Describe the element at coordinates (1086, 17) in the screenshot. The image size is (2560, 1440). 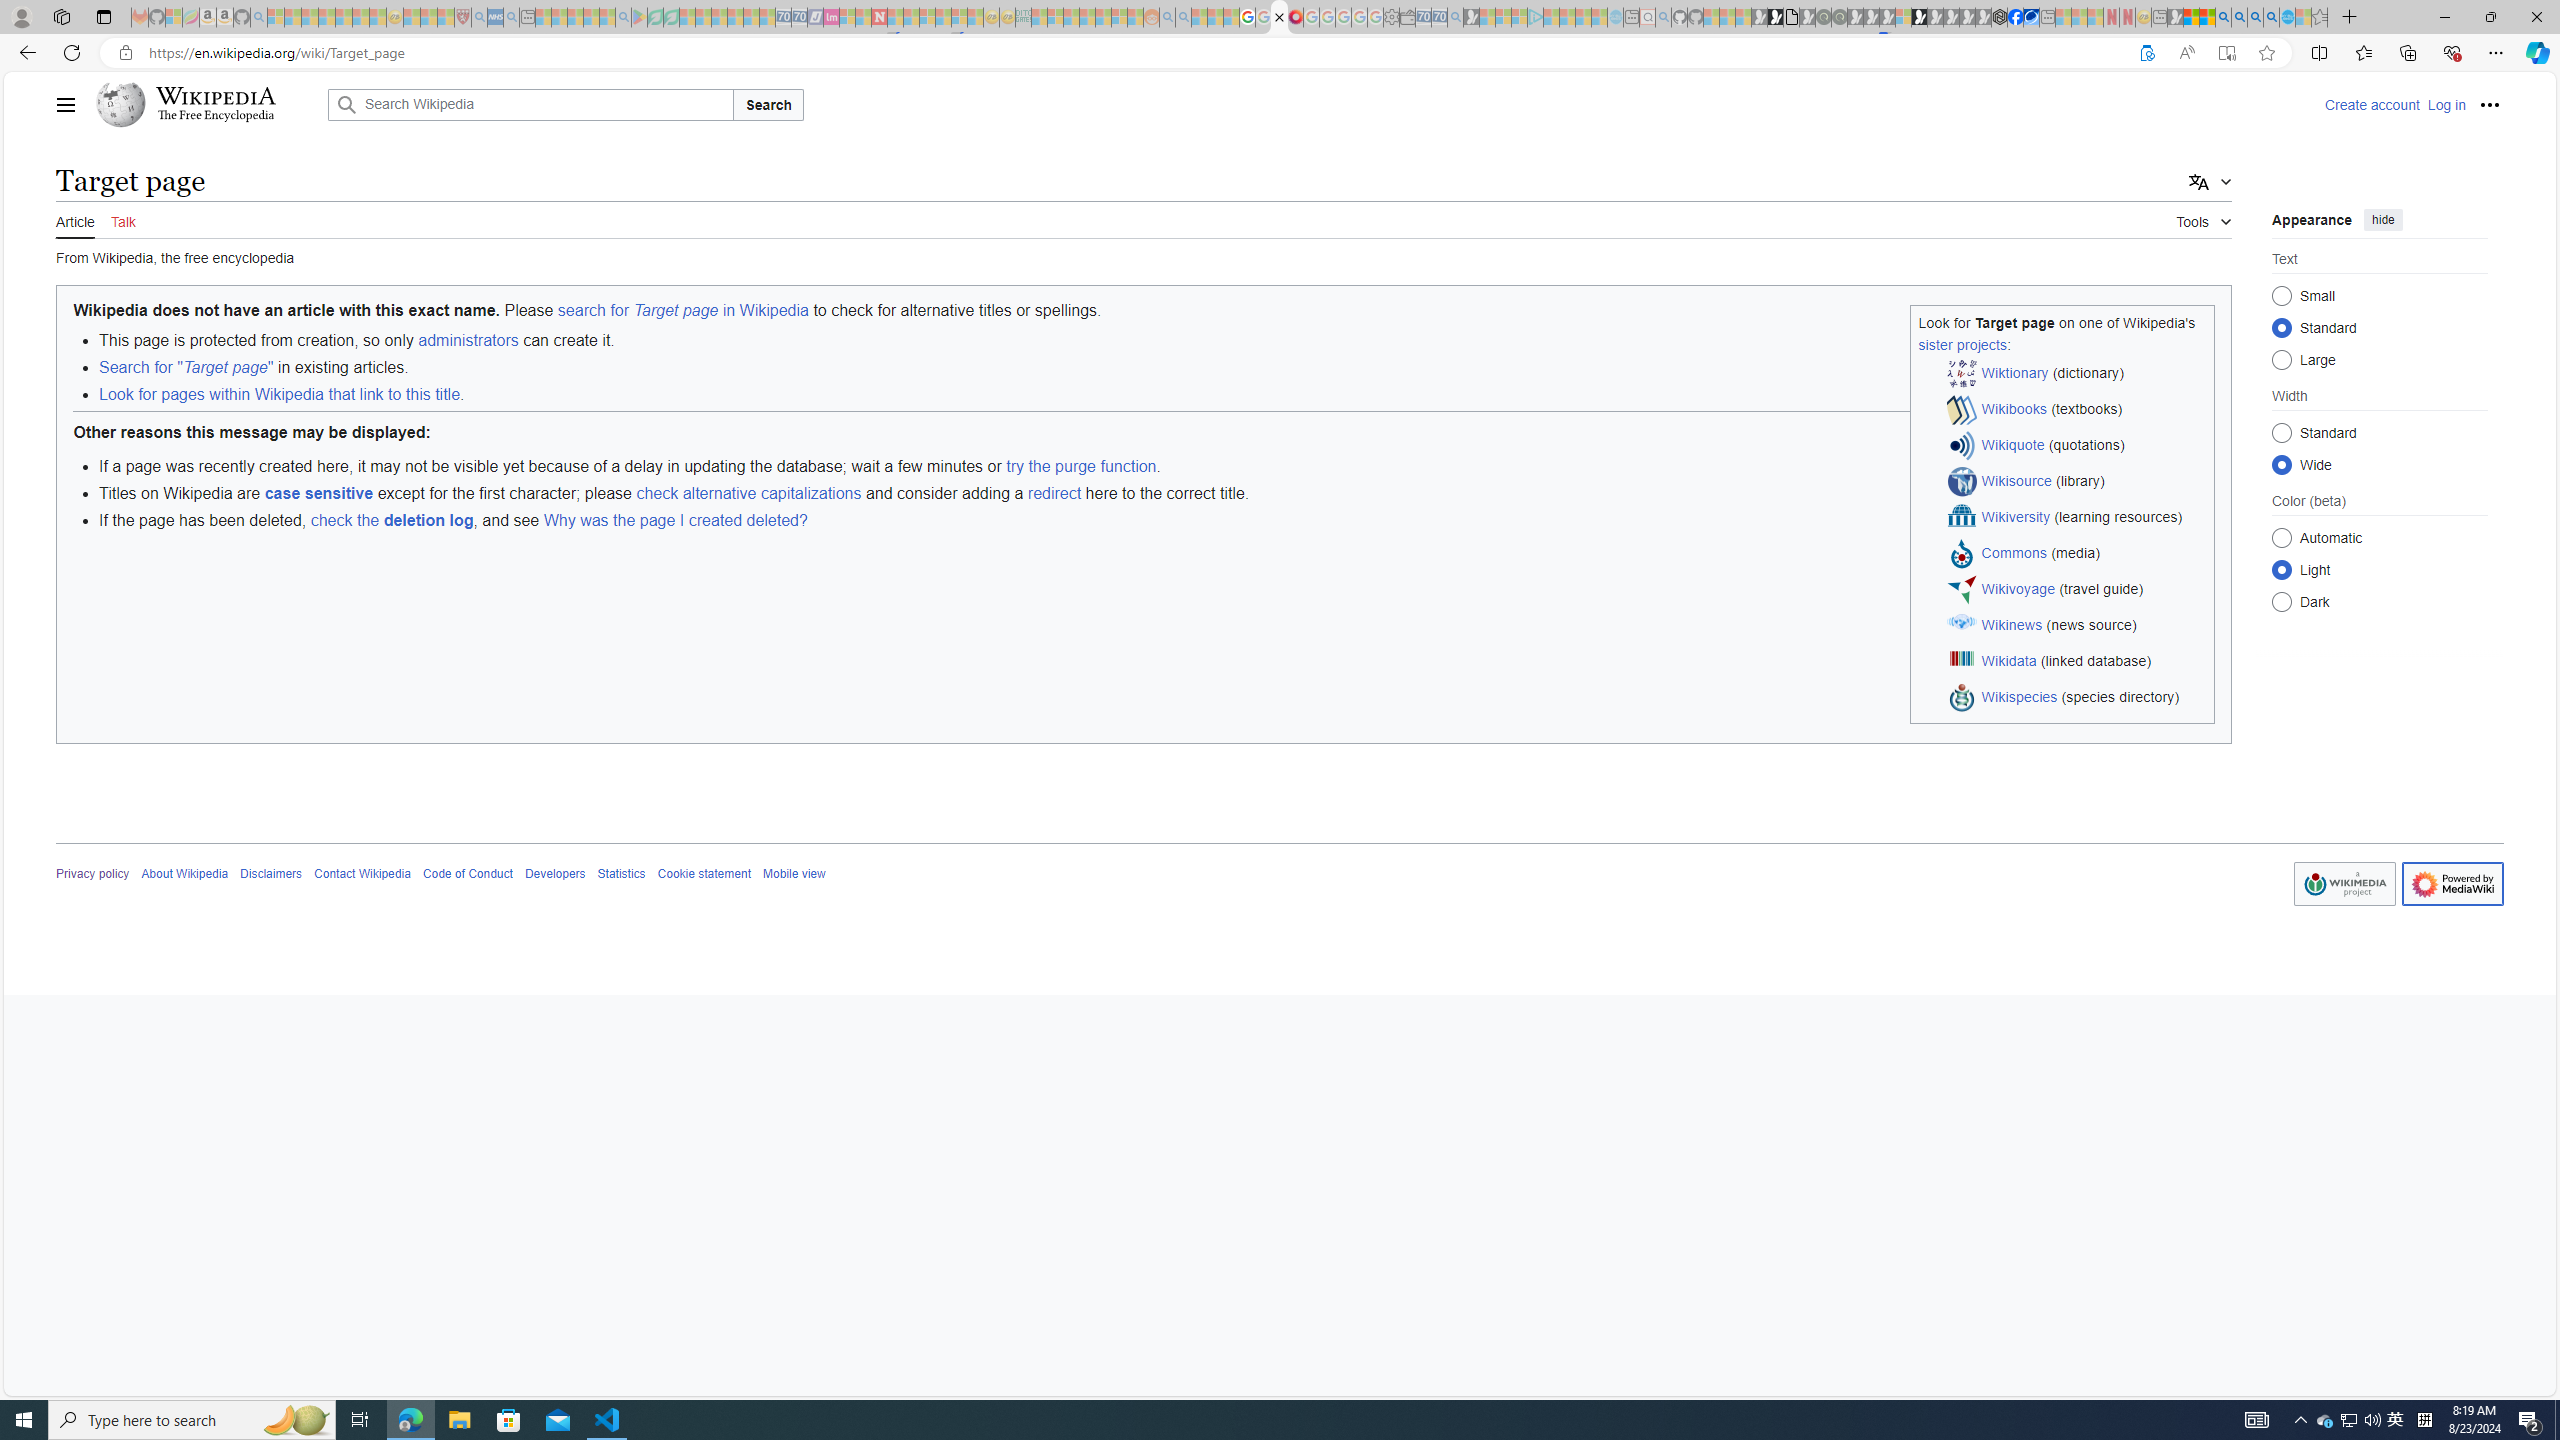
I see `Expert Portfolios - Sleeping` at that location.